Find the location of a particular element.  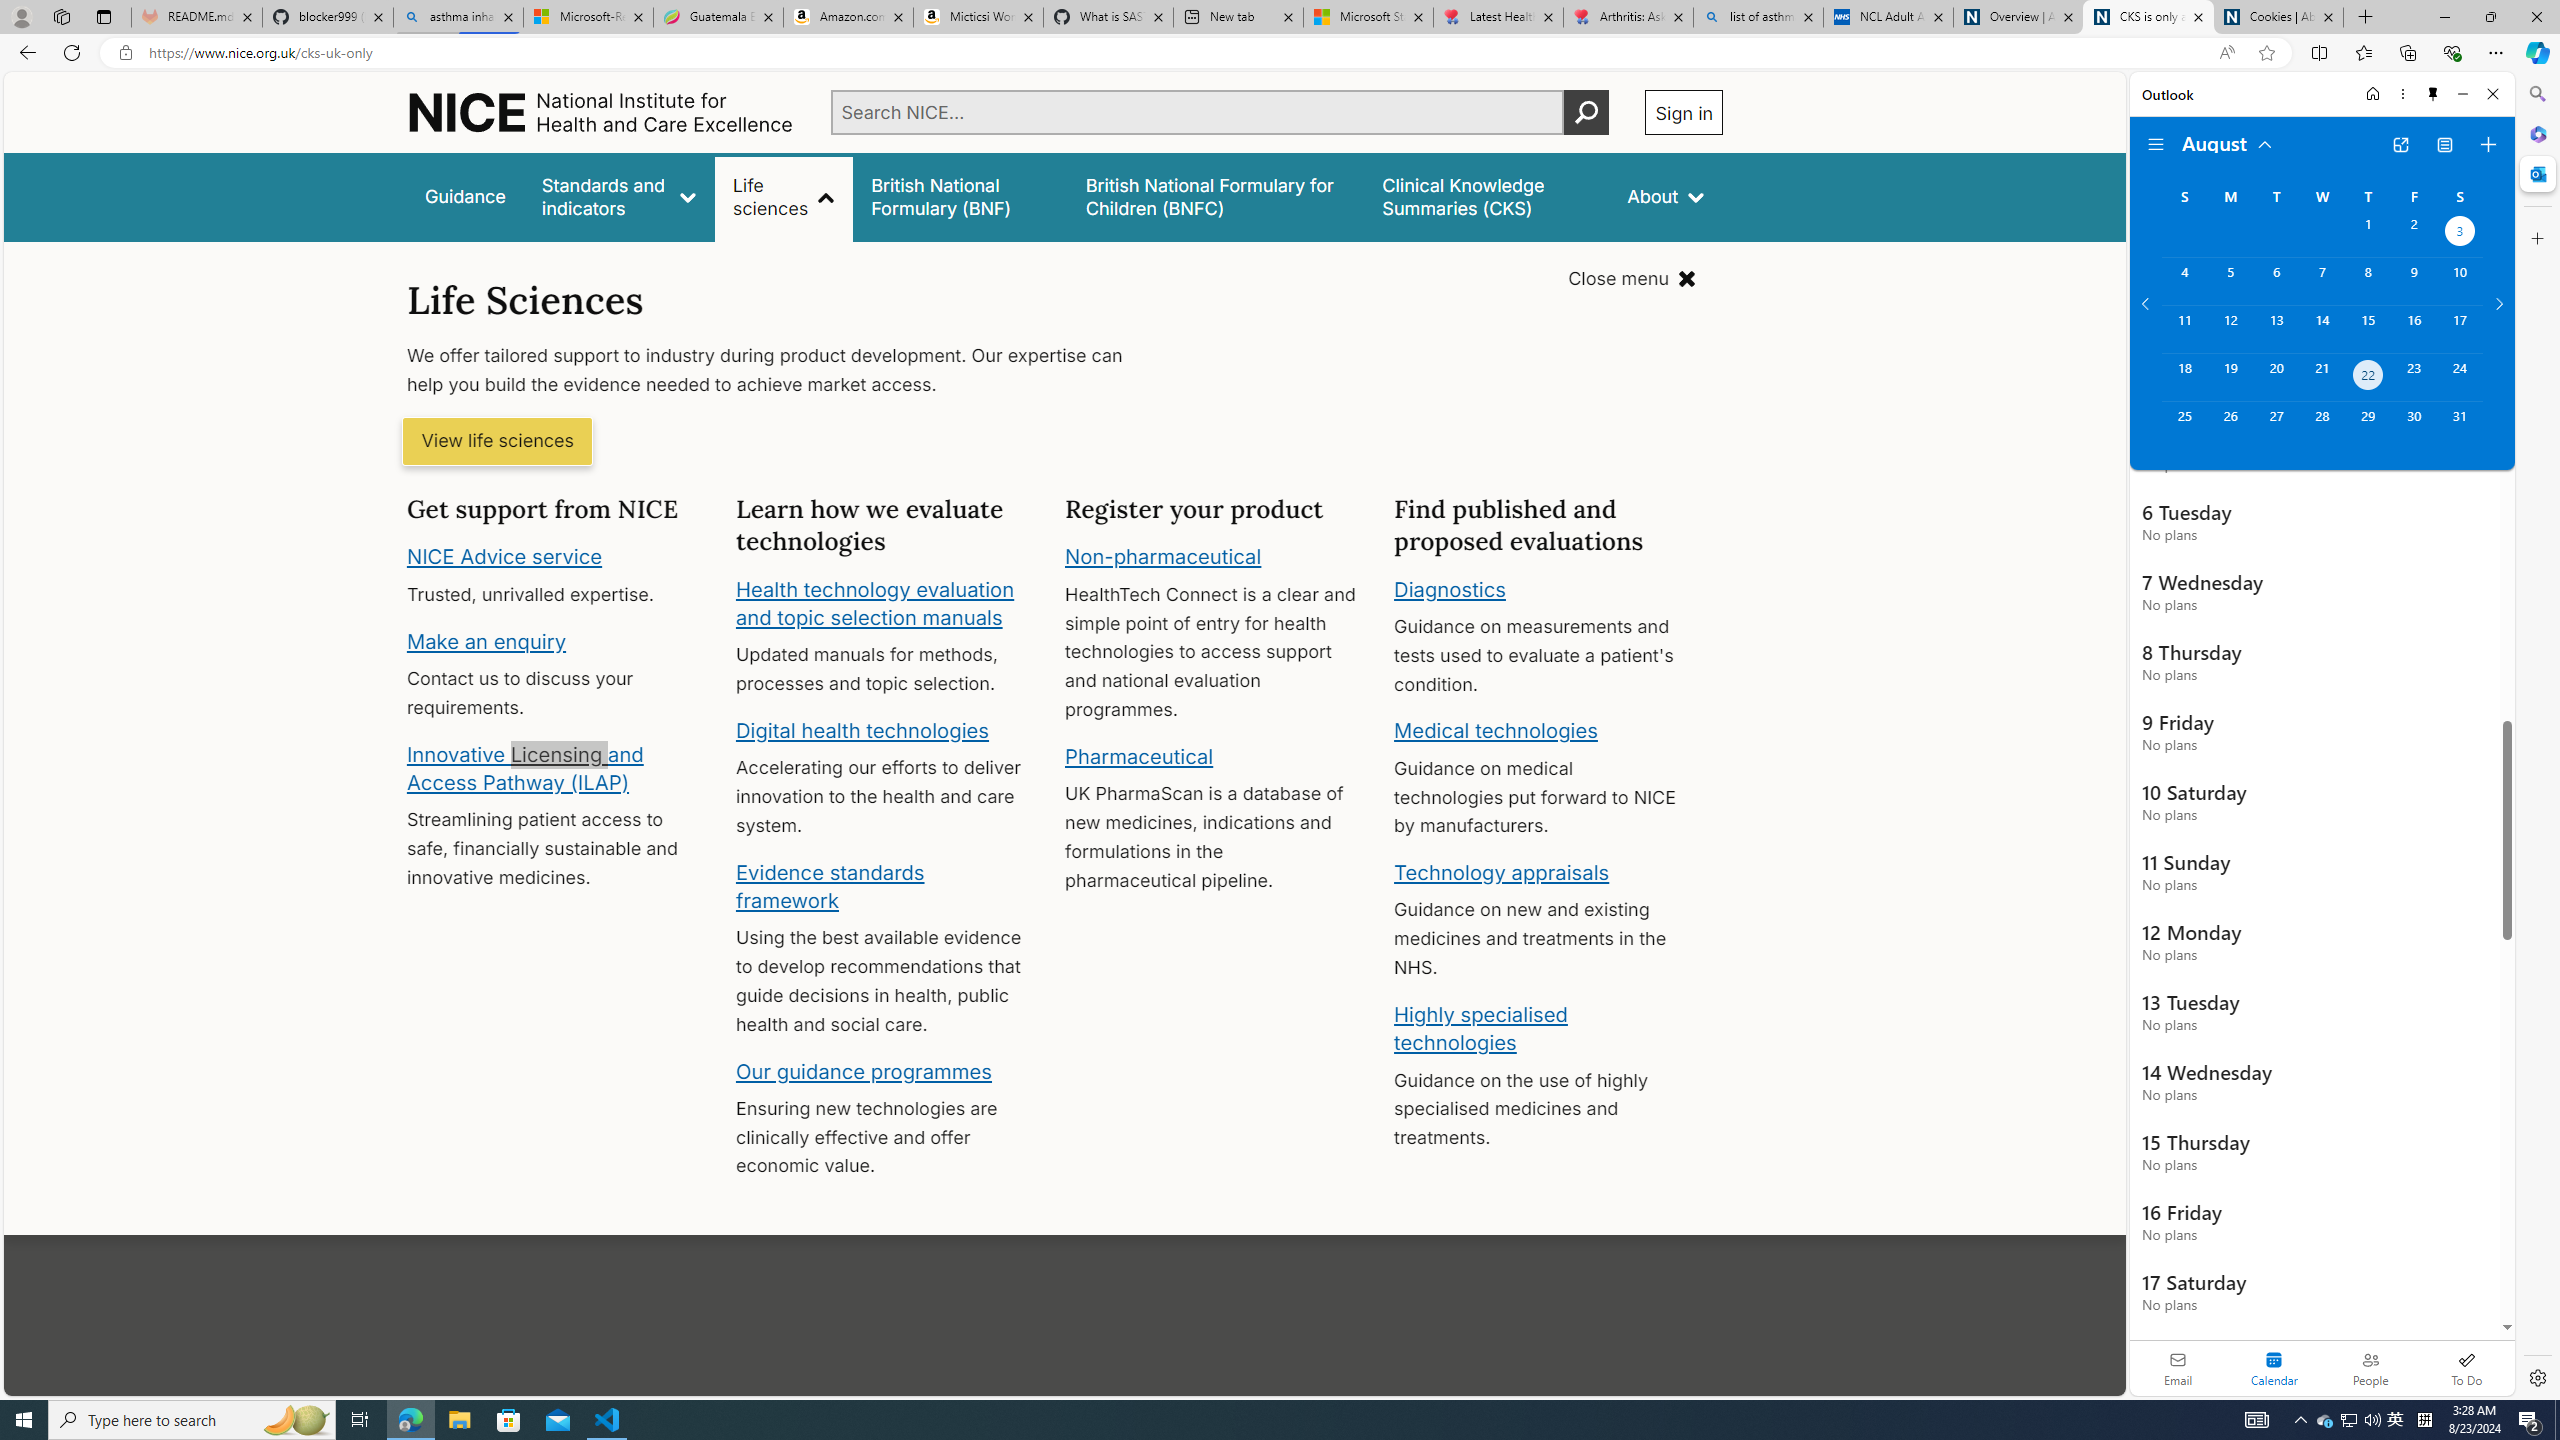

Wednesday, August 21, 2024.  is located at coordinates (2321, 377).